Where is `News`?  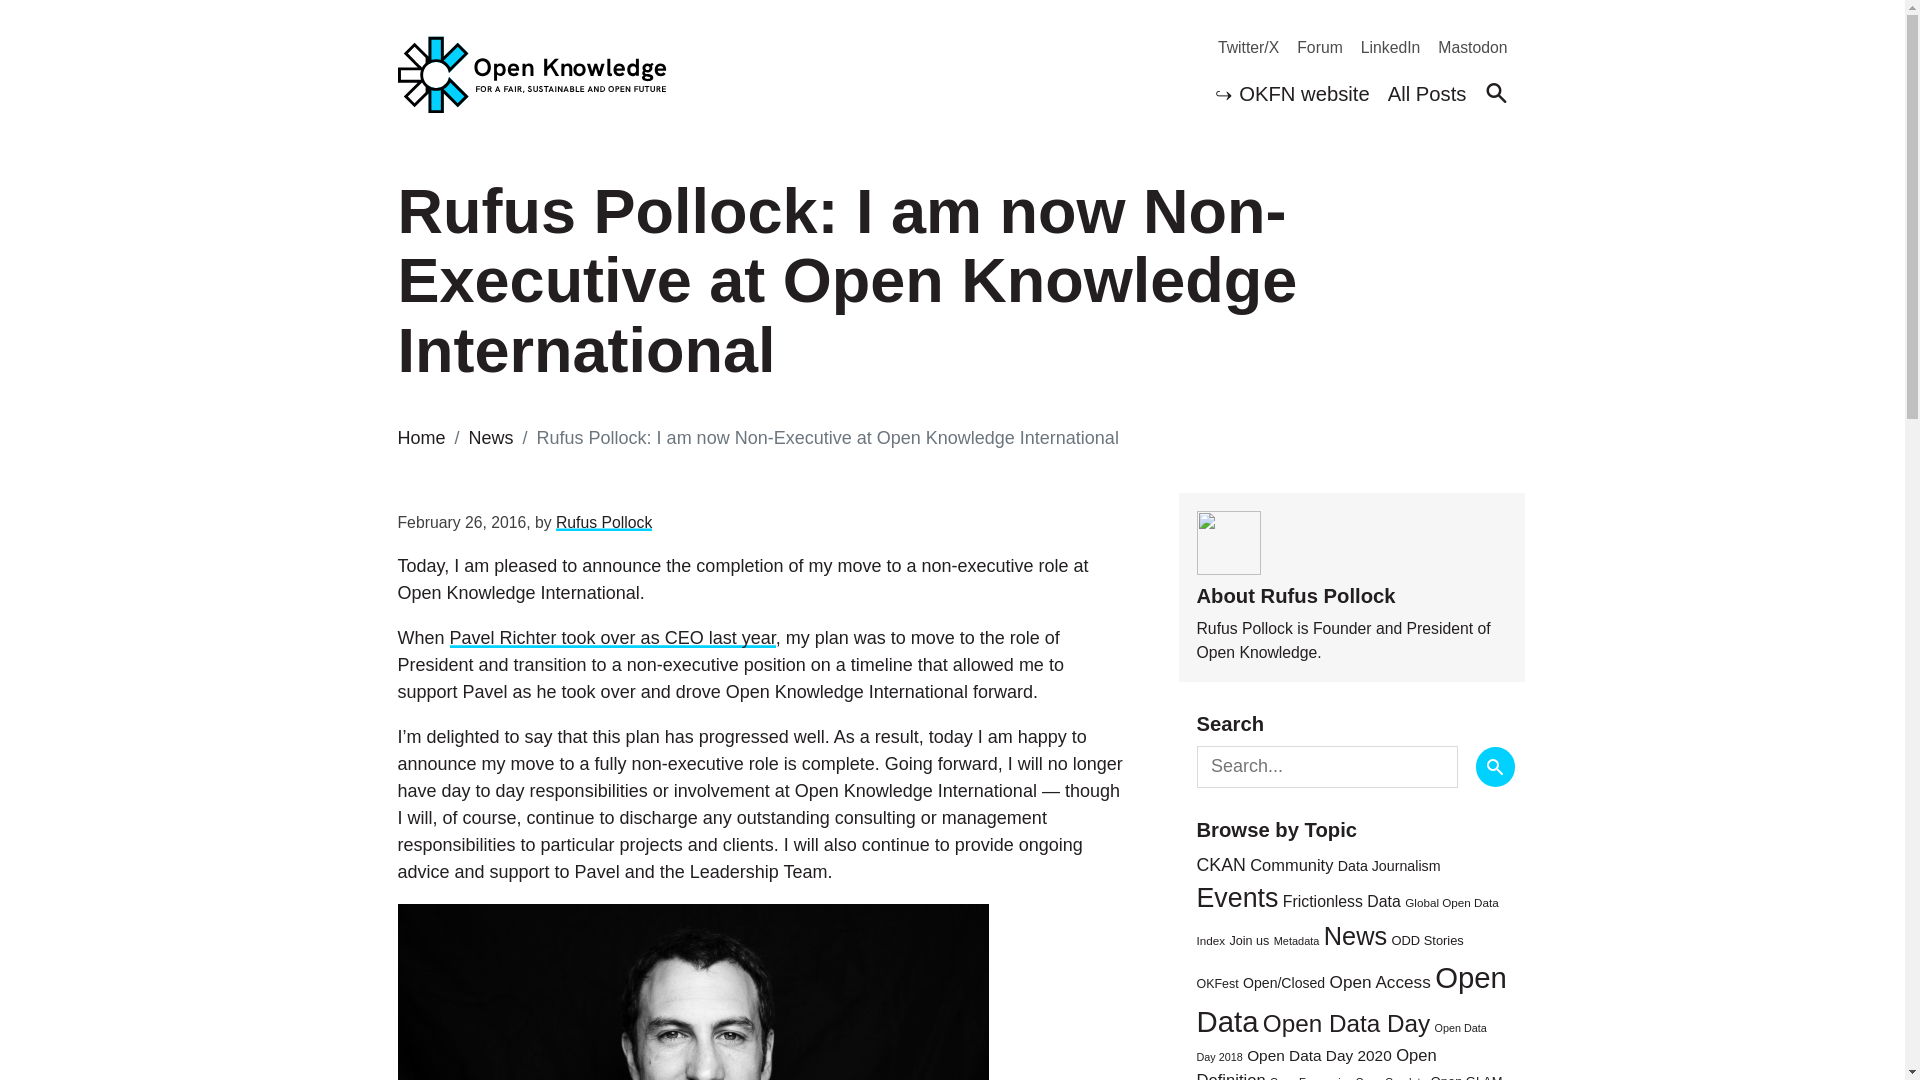
News is located at coordinates (1355, 936).